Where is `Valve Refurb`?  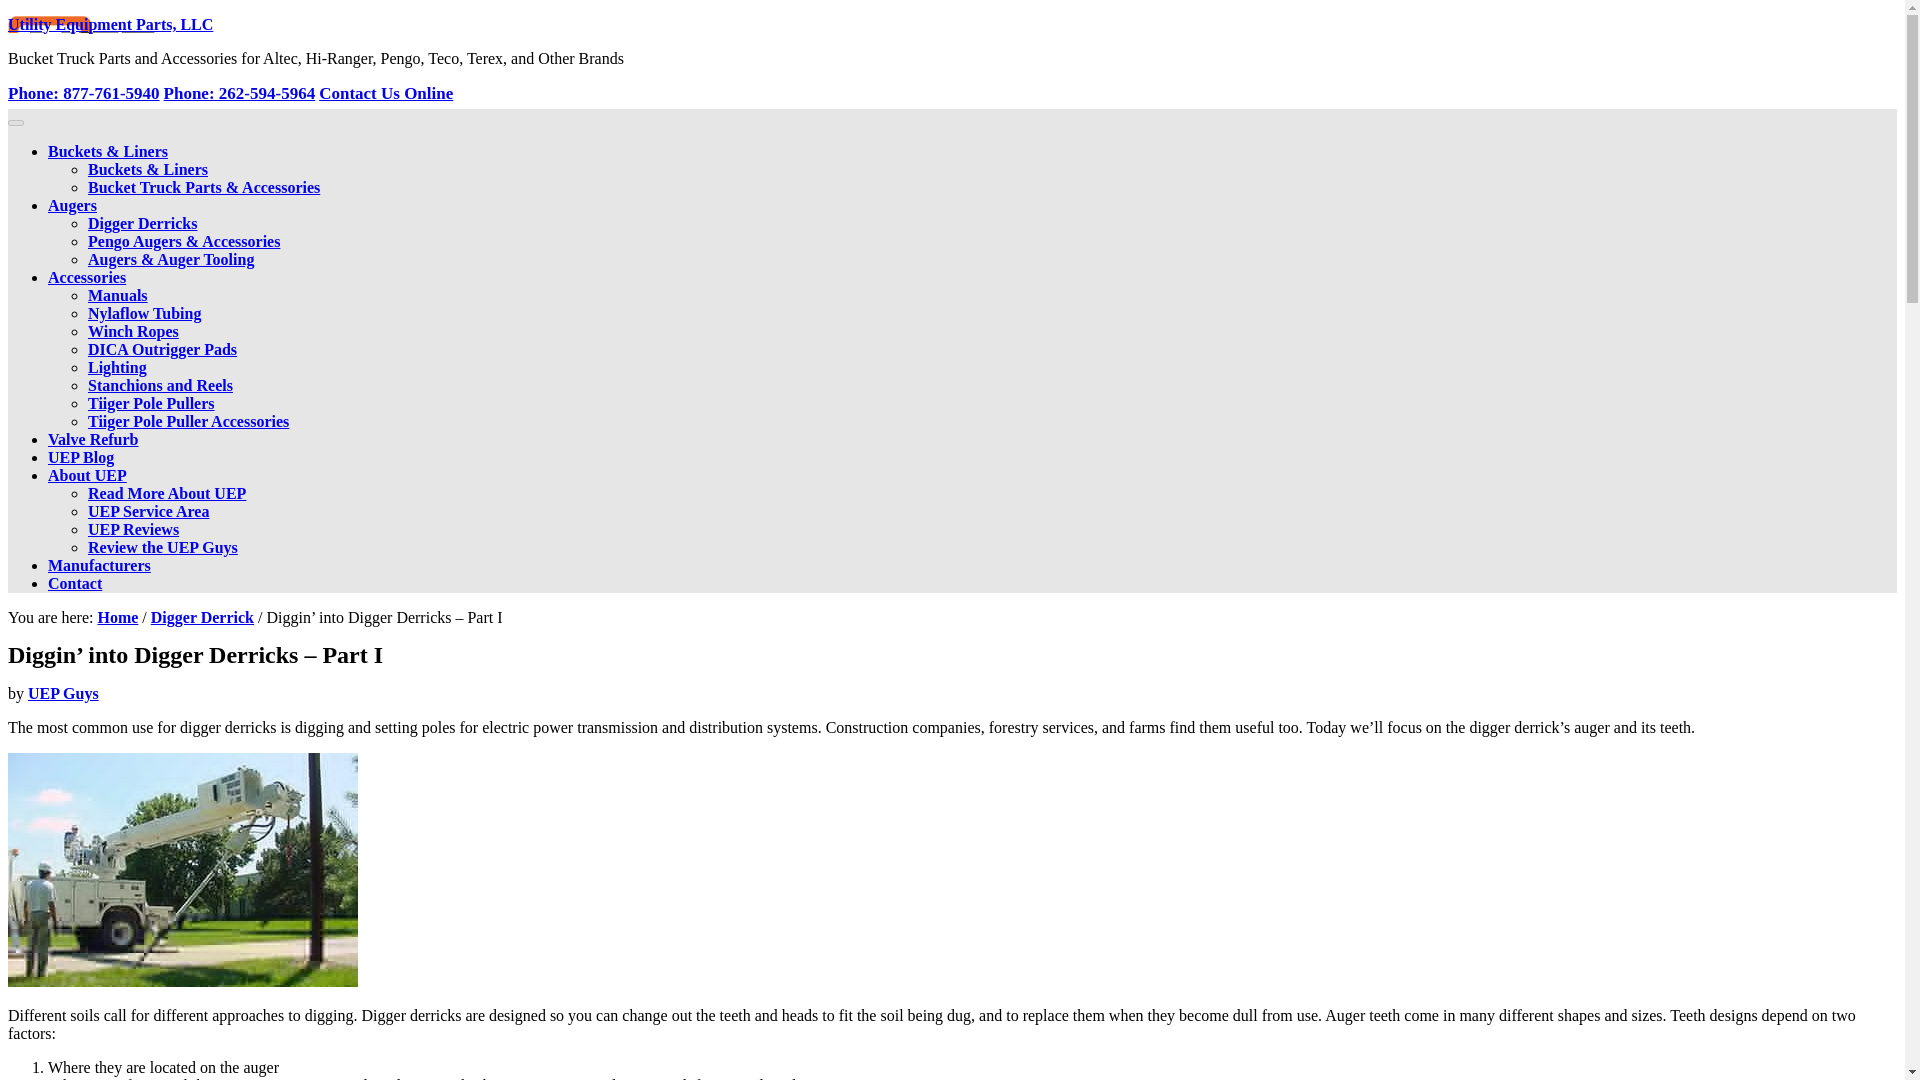
Valve Refurb is located at coordinates (93, 439).